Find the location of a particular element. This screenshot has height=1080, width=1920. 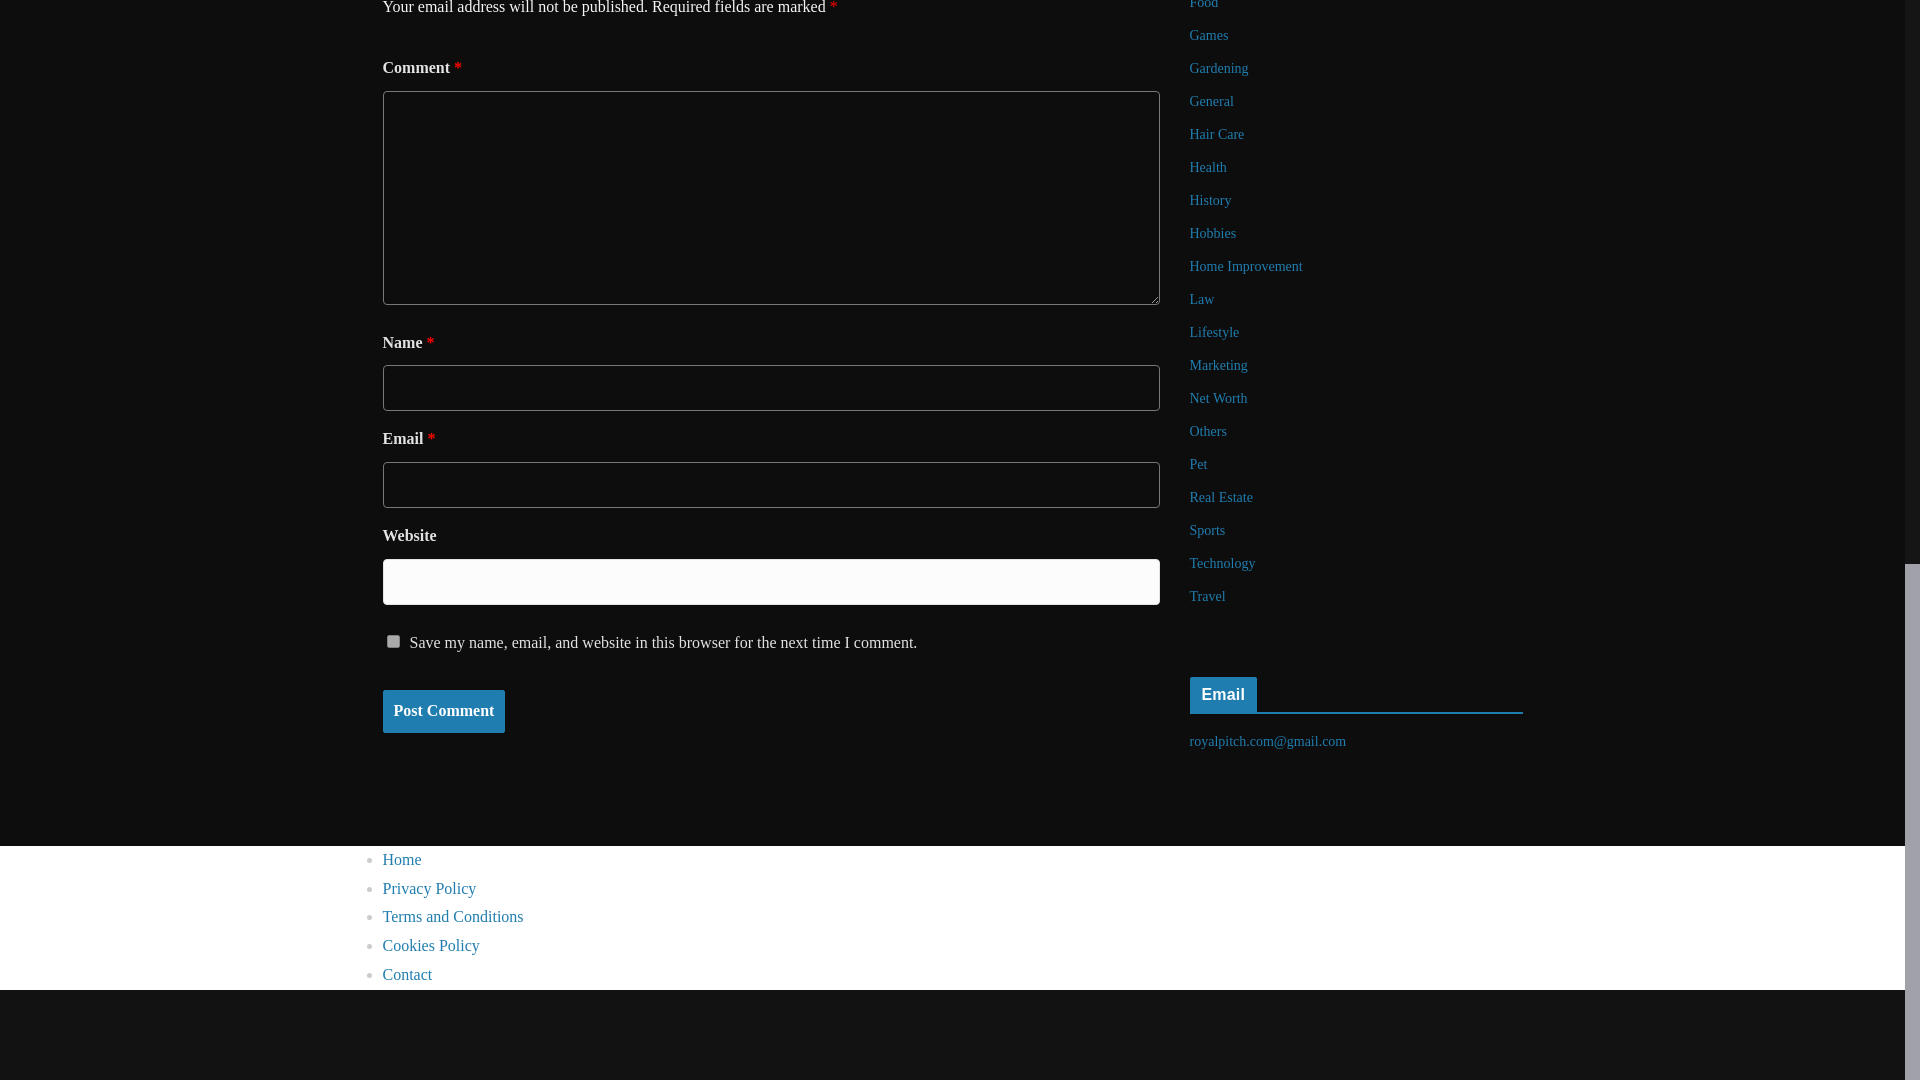

History is located at coordinates (1211, 200).